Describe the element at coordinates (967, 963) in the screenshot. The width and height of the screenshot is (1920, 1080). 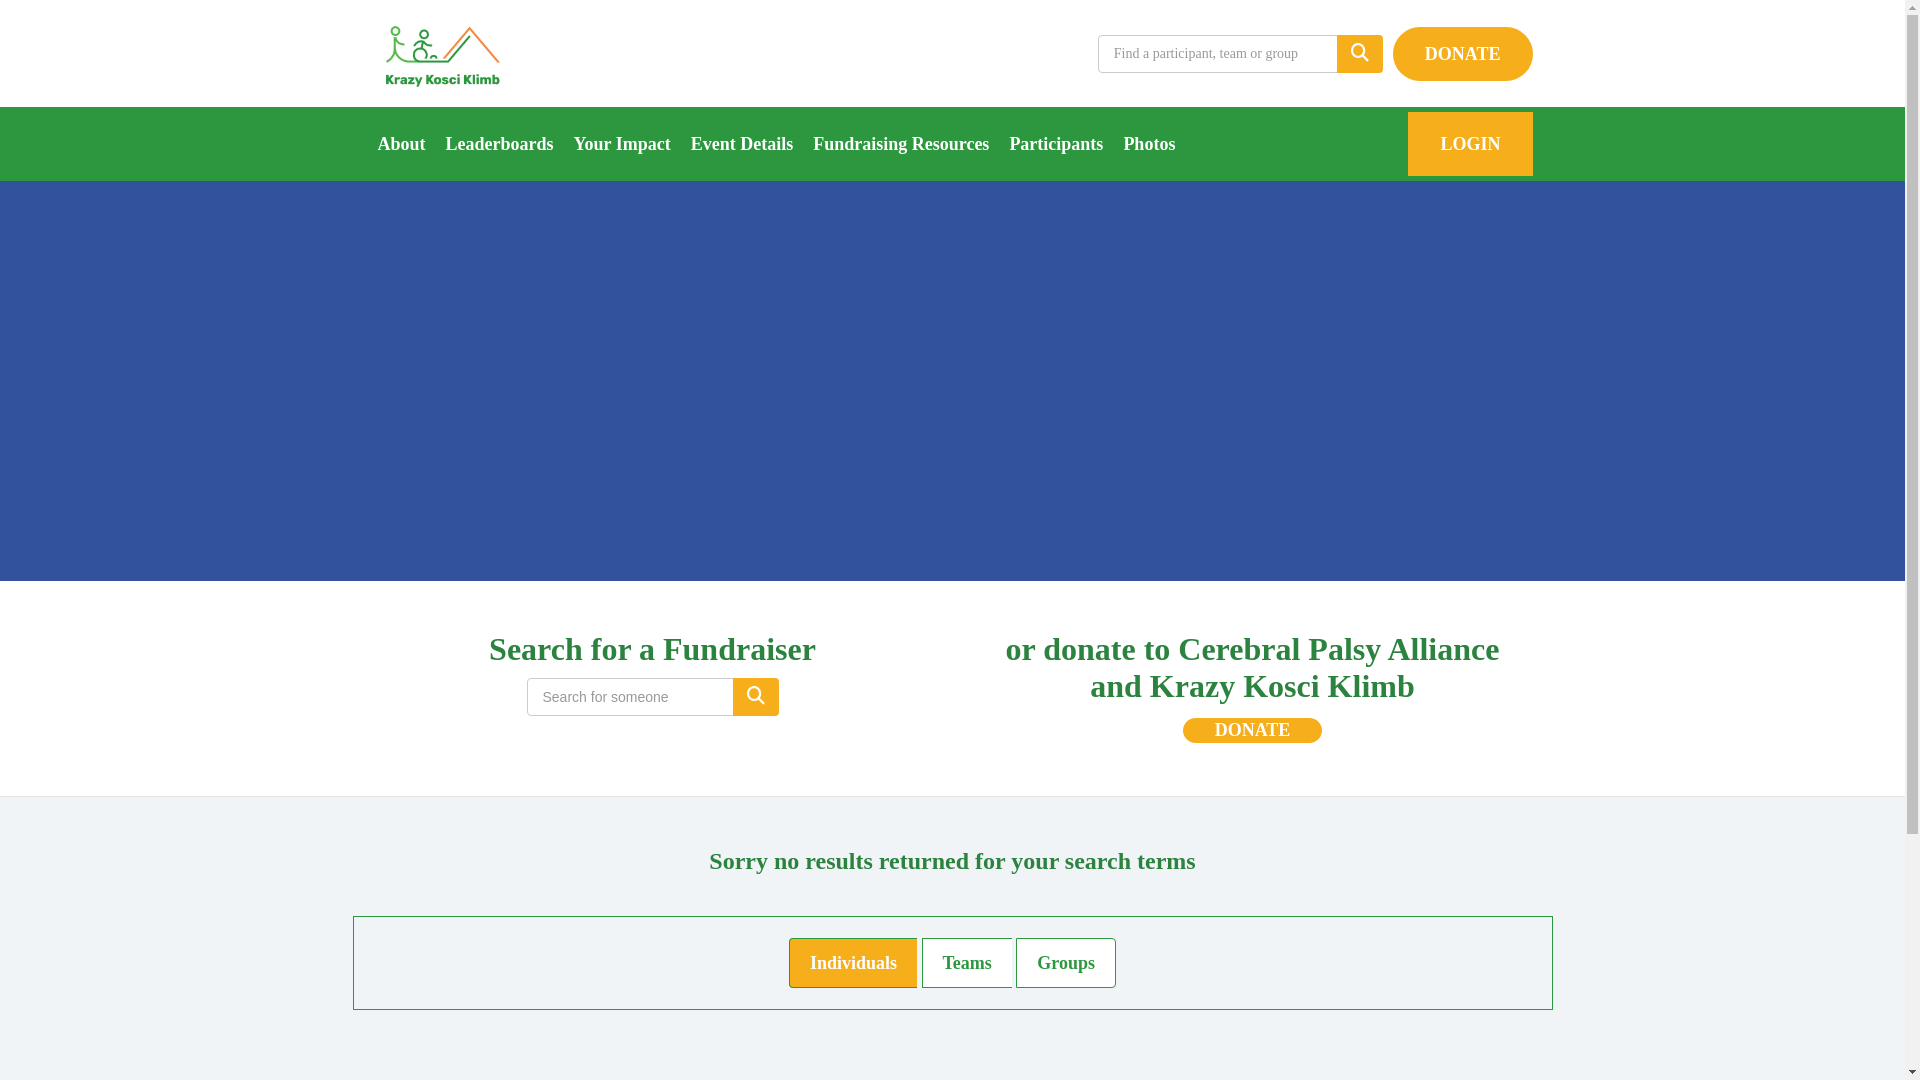
I see `Teams` at that location.